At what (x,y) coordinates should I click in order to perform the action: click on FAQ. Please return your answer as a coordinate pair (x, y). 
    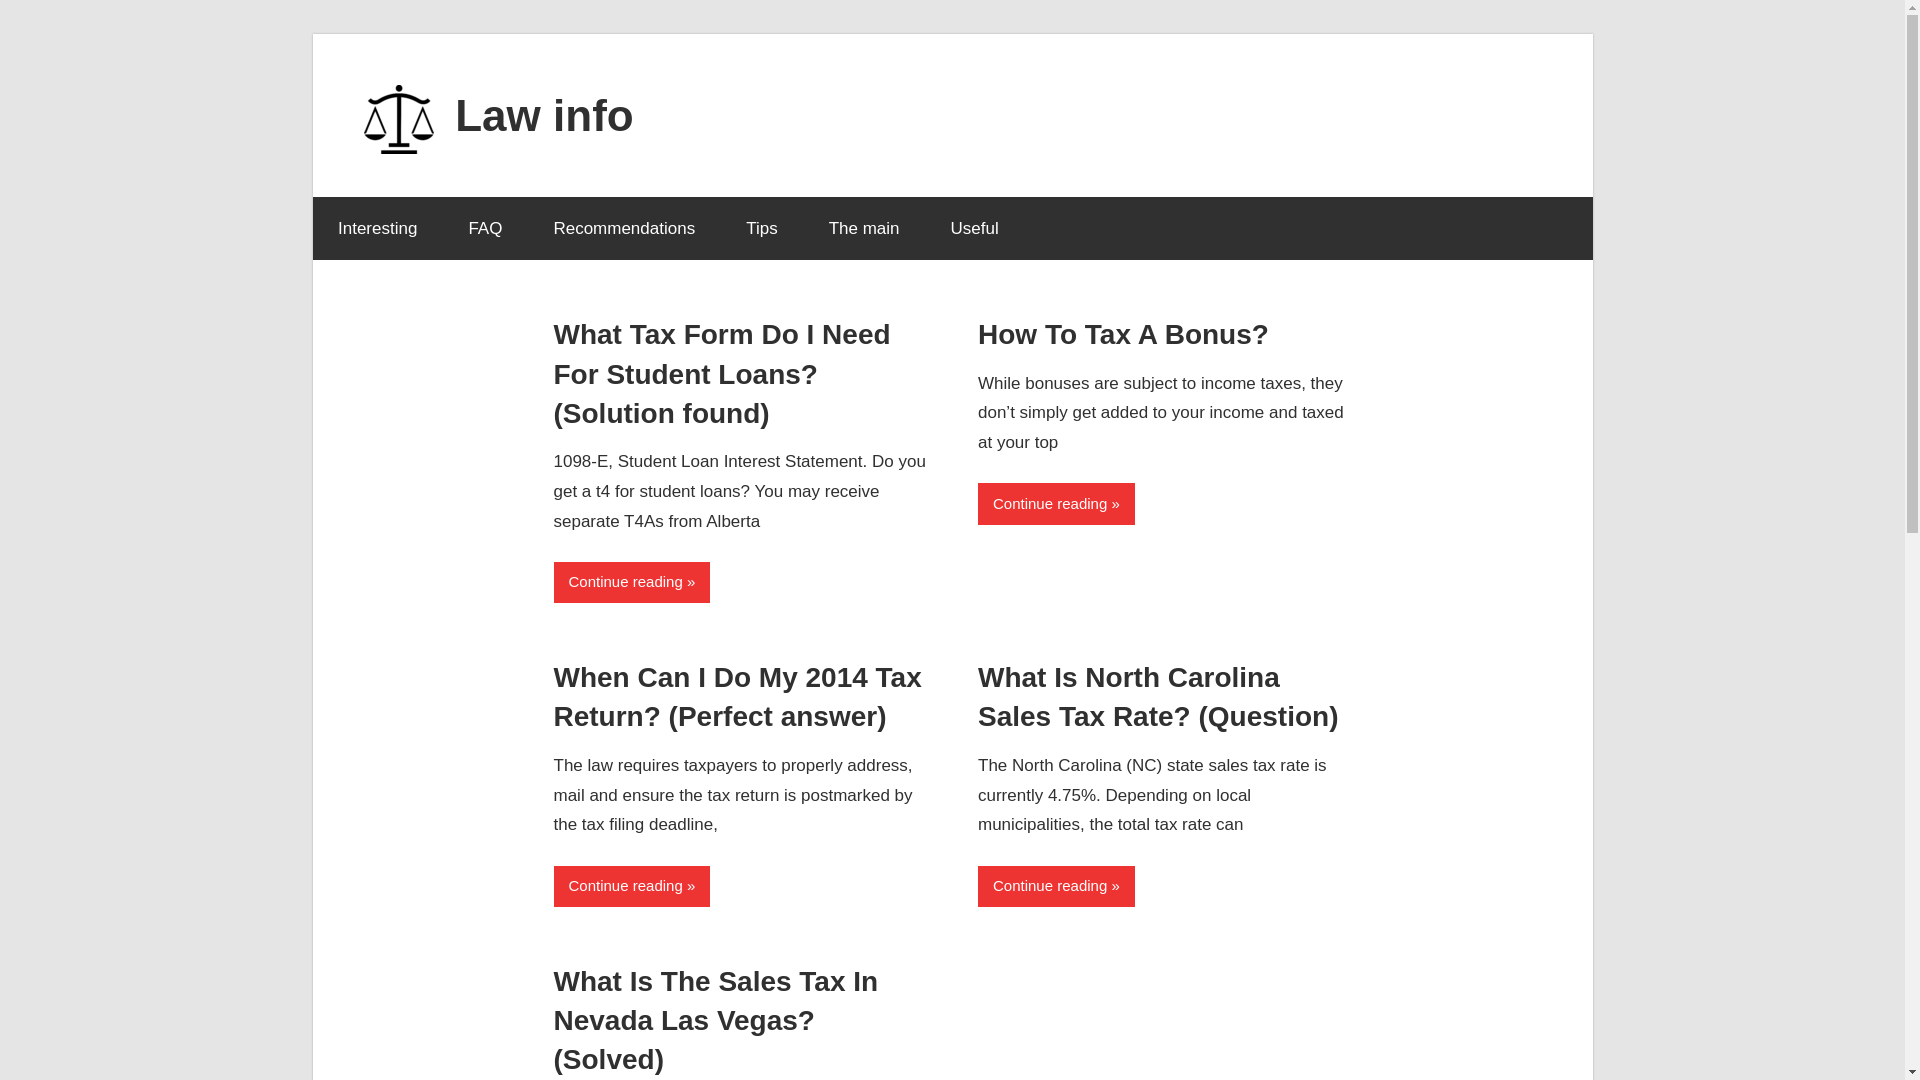
    Looking at the image, I should click on (486, 228).